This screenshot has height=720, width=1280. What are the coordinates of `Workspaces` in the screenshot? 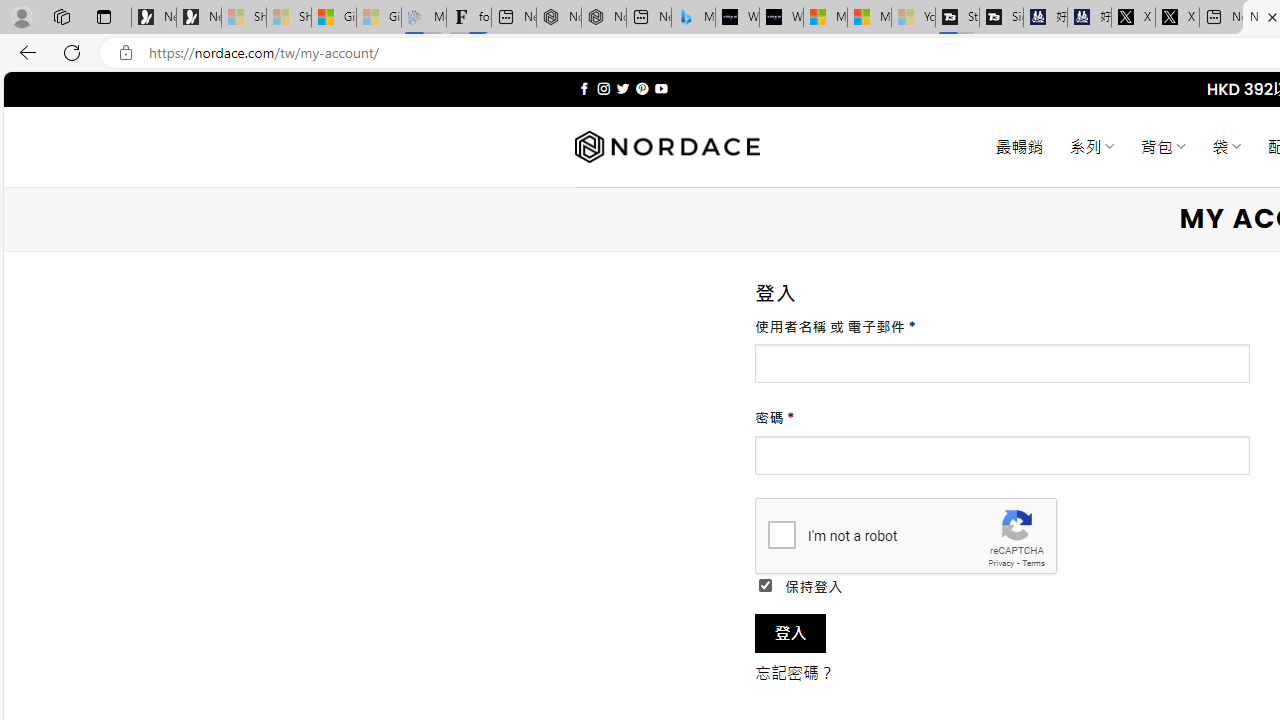 It's located at (61, 16).